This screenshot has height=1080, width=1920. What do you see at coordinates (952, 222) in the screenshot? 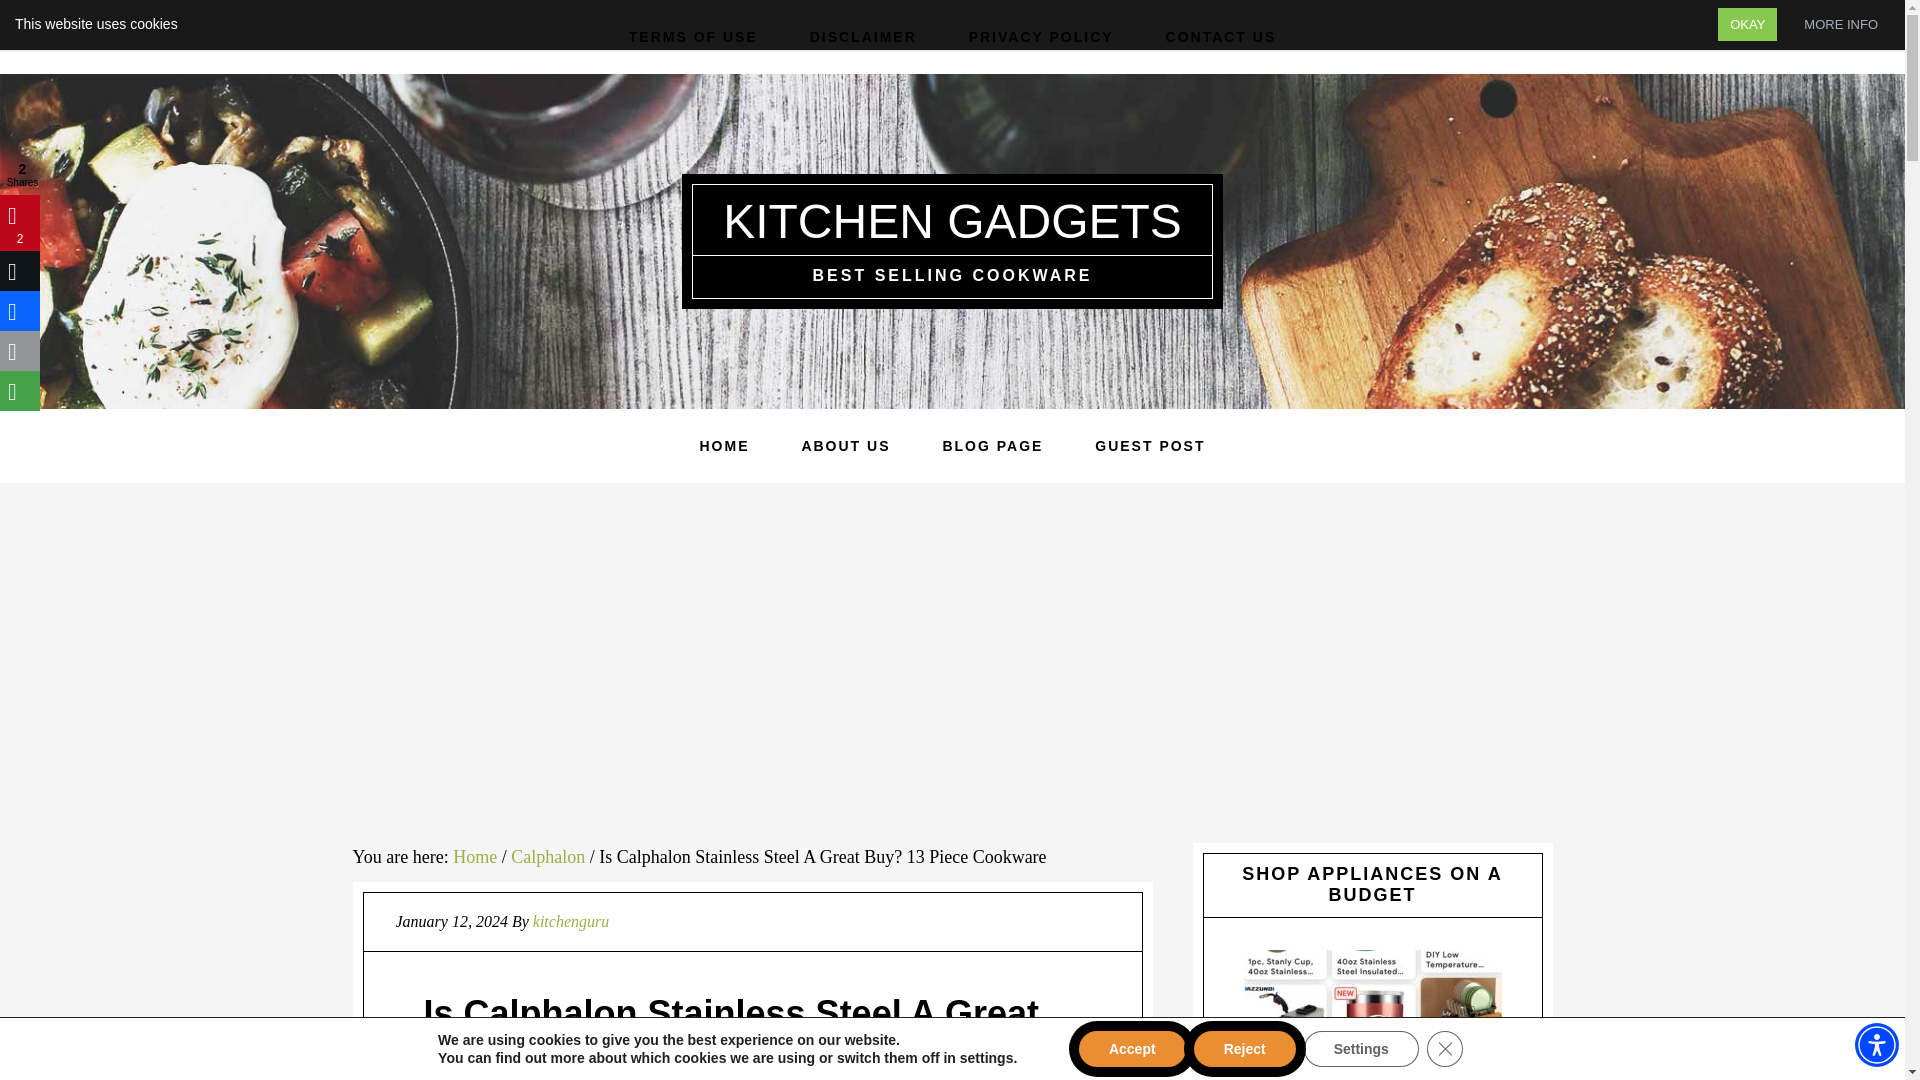
I see `KITCHEN GADGETS` at bounding box center [952, 222].